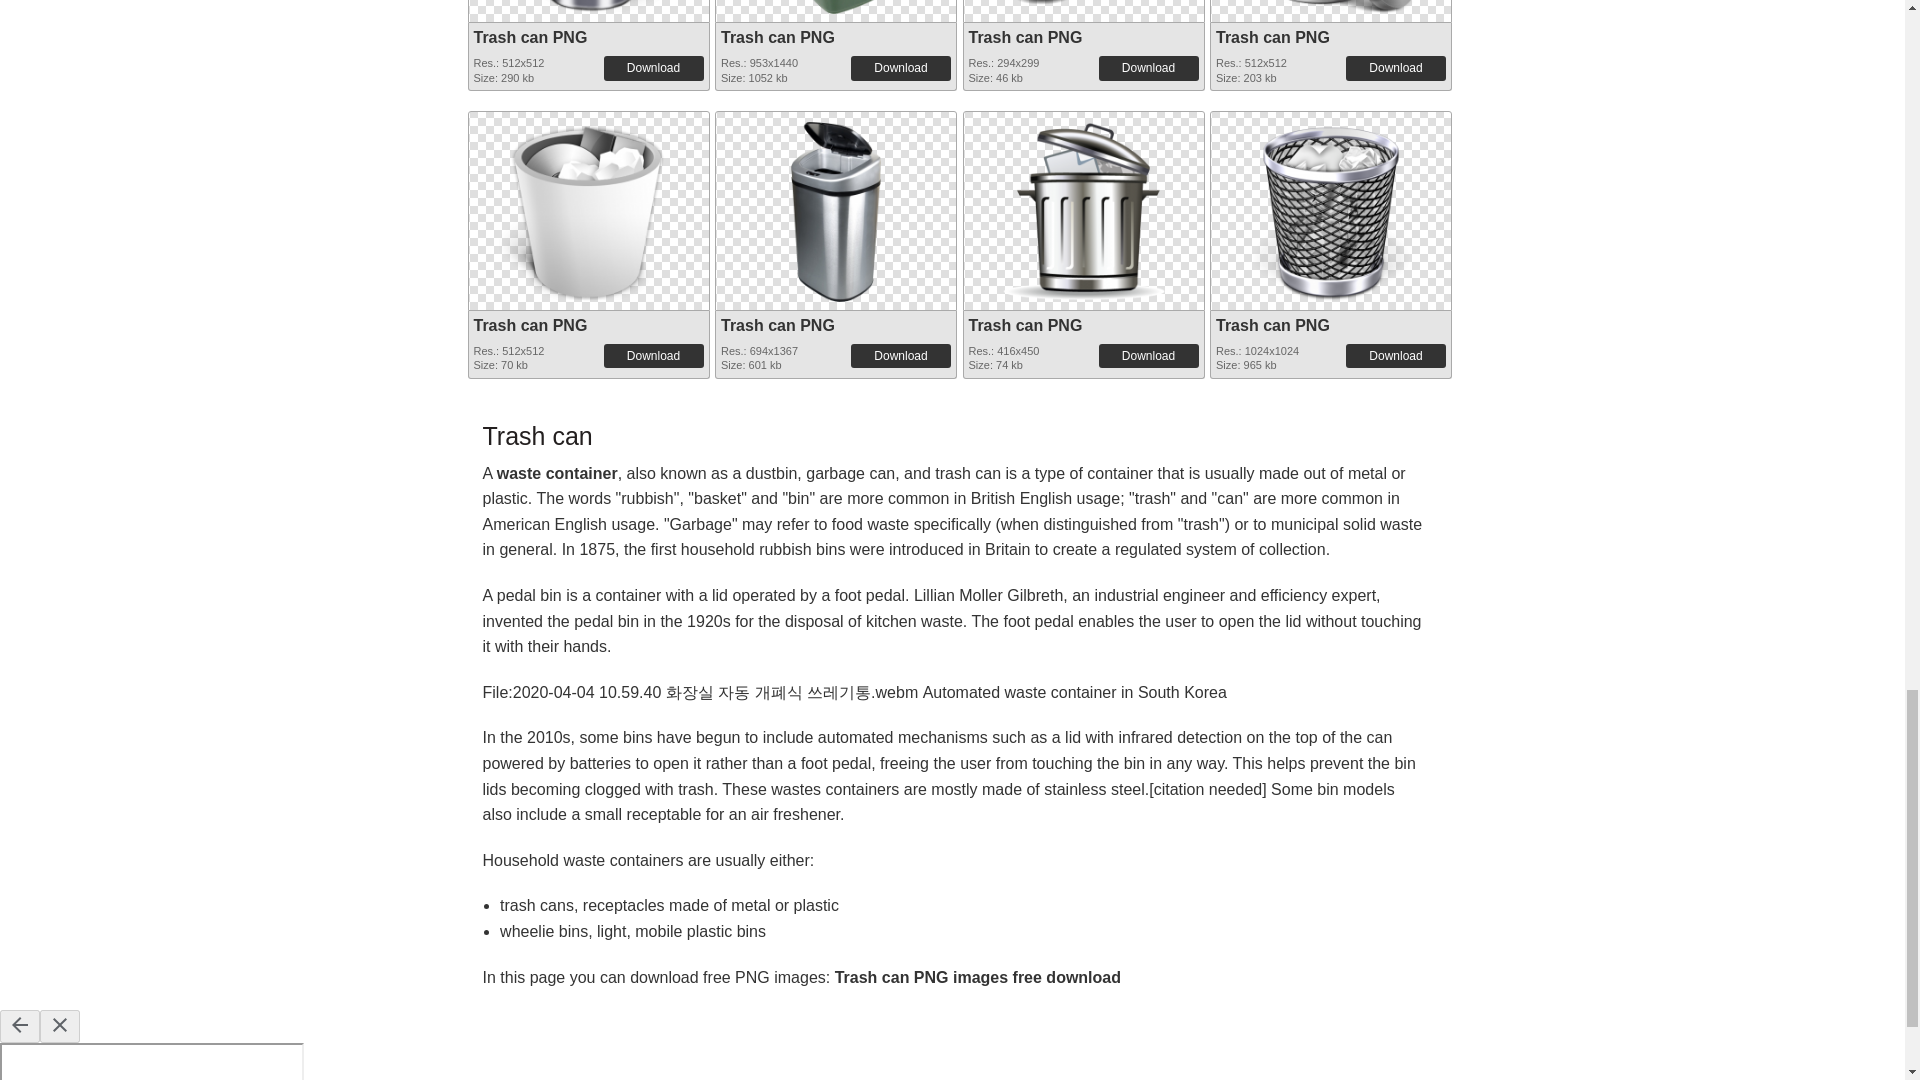 The width and height of the screenshot is (1920, 1080). What do you see at coordinates (1024, 38) in the screenshot?
I see `Trash can PNG` at bounding box center [1024, 38].